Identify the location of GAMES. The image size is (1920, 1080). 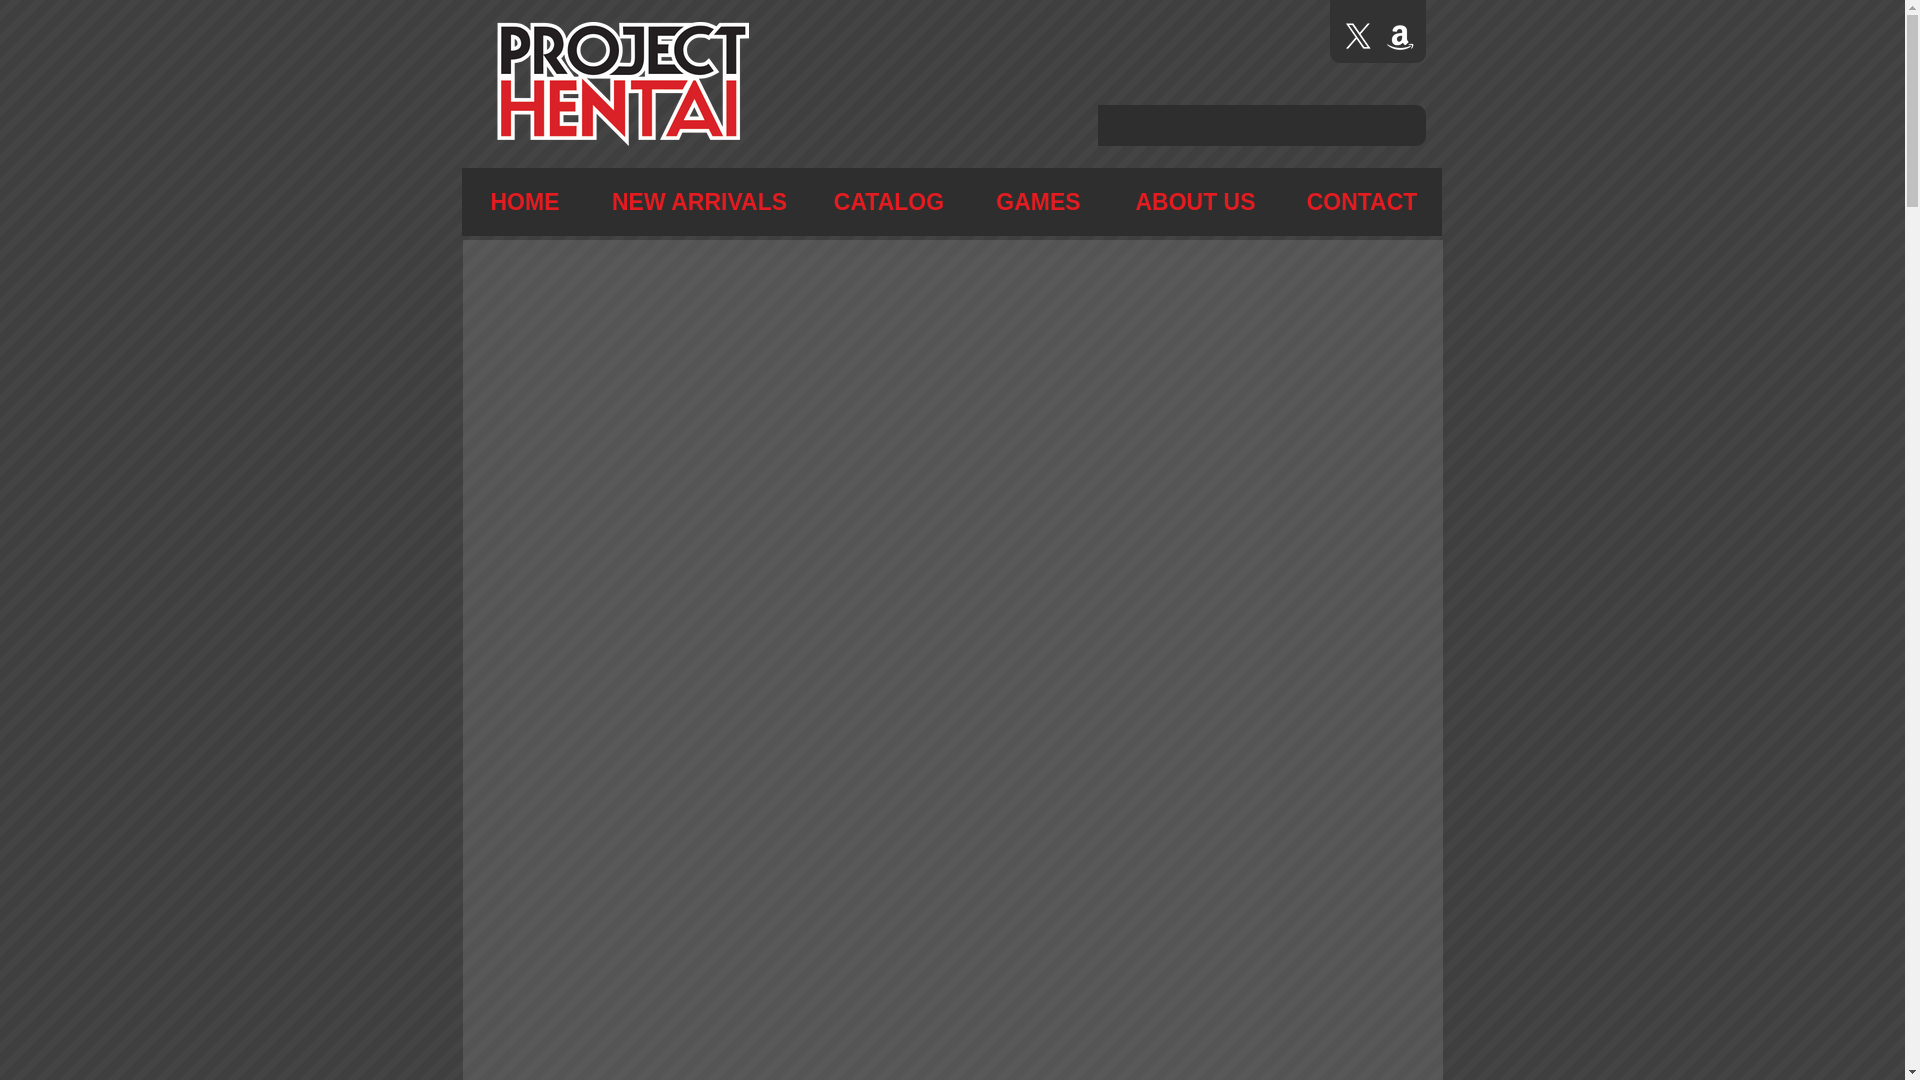
(1038, 202).